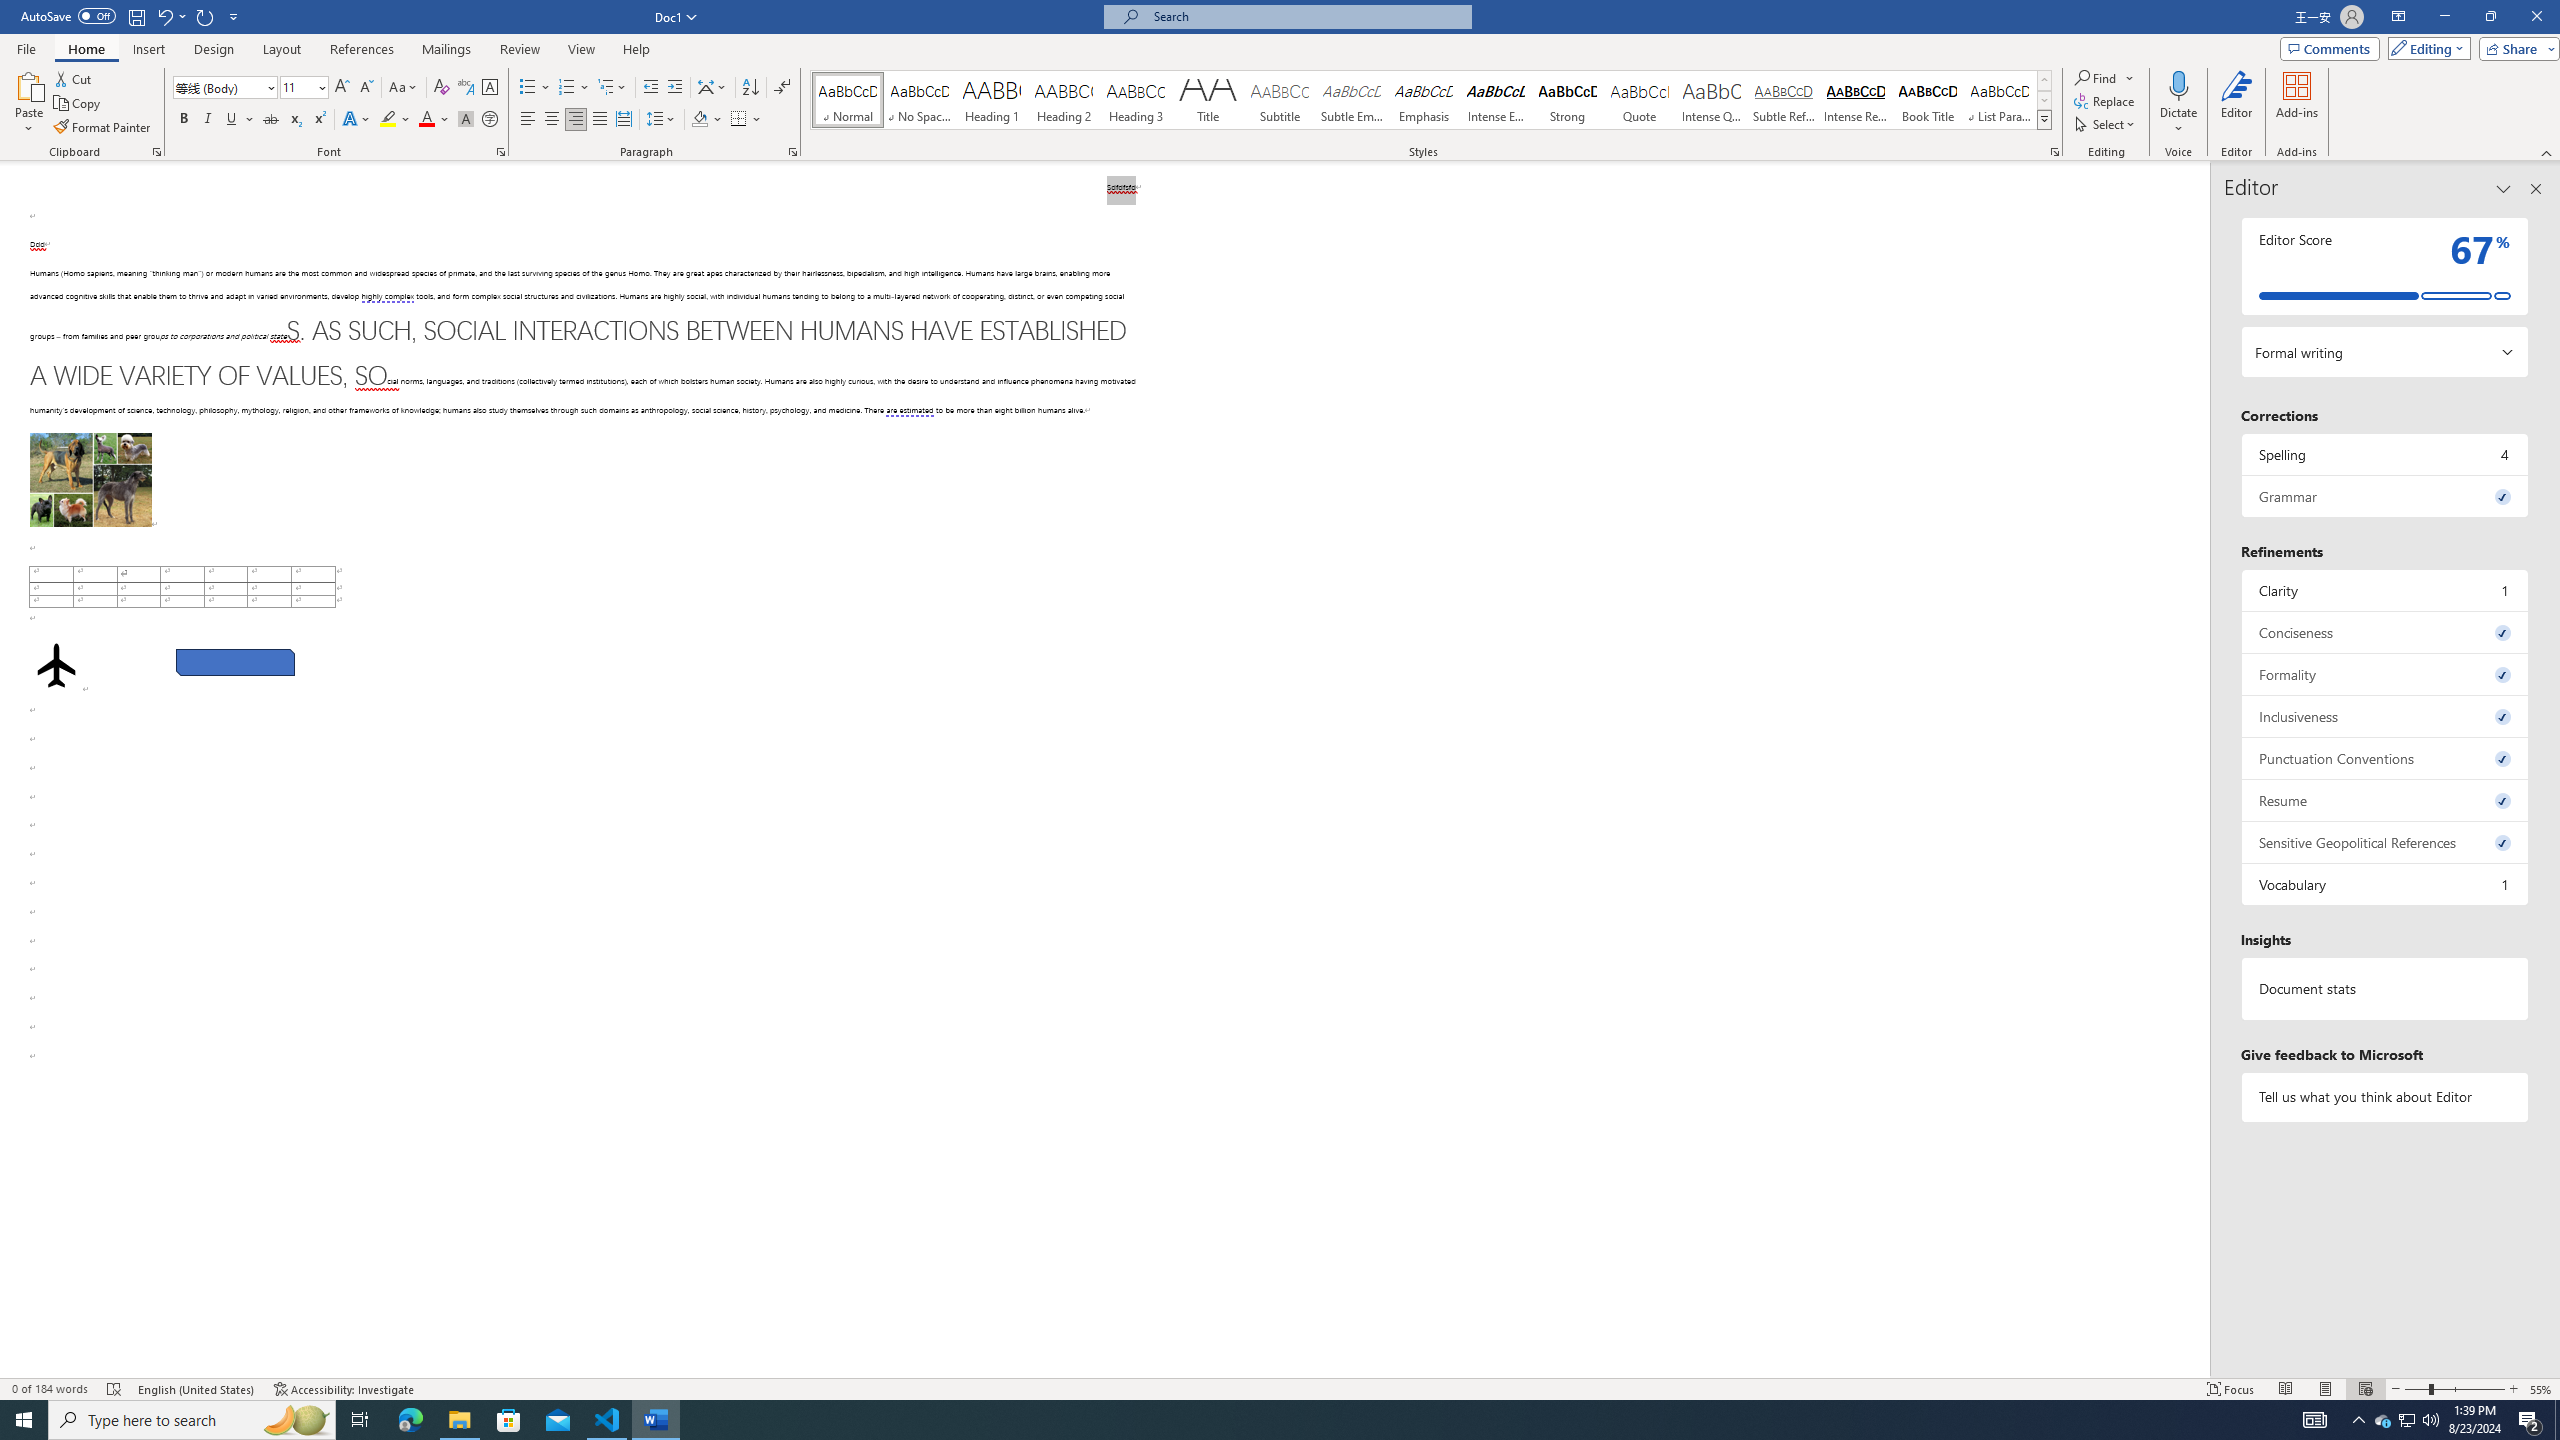 This screenshot has width=2560, height=1440. I want to click on Clarity, 1 issue. Press space or enter to review items., so click(2386, 590).